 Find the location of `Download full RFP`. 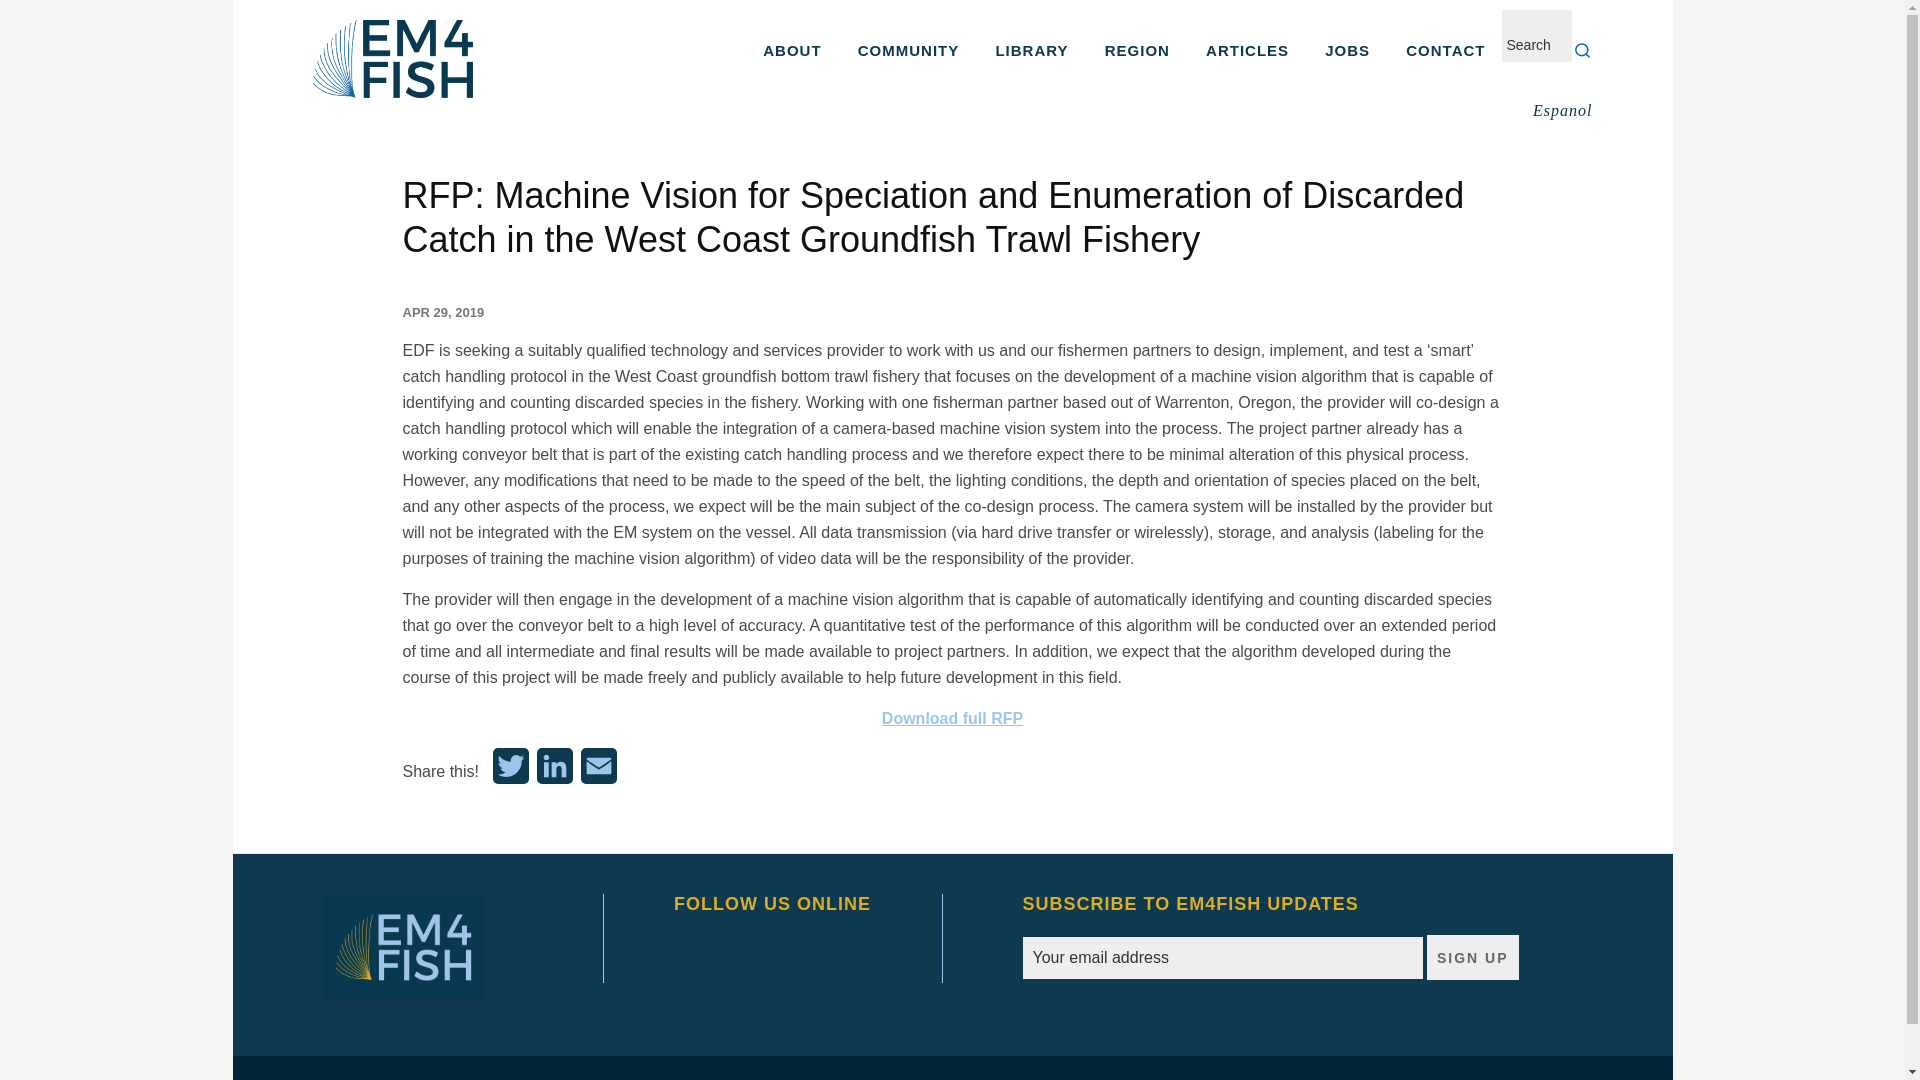

Download full RFP is located at coordinates (952, 718).